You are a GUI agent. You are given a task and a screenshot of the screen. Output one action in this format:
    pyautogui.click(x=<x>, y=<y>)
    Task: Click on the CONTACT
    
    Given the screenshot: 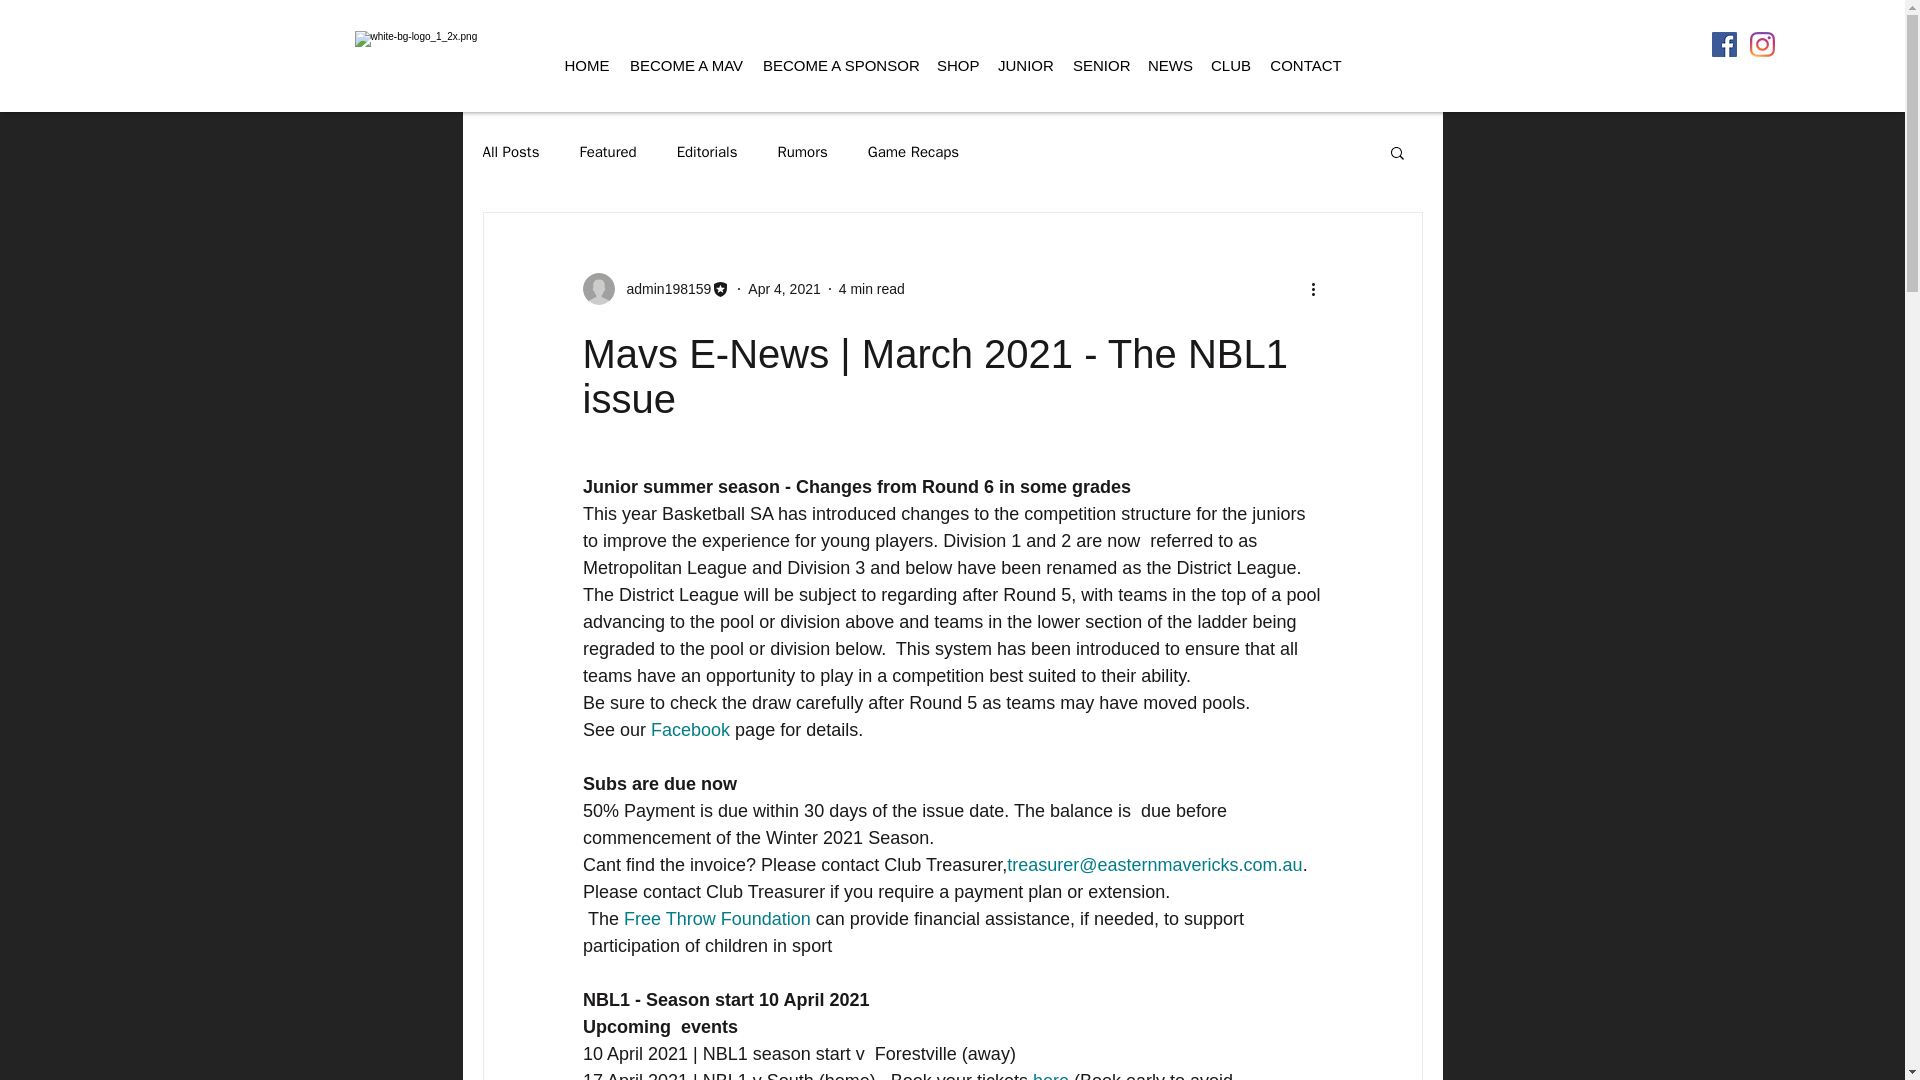 What is the action you would take?
    pyautogui.click(x=1306, y=66)
    